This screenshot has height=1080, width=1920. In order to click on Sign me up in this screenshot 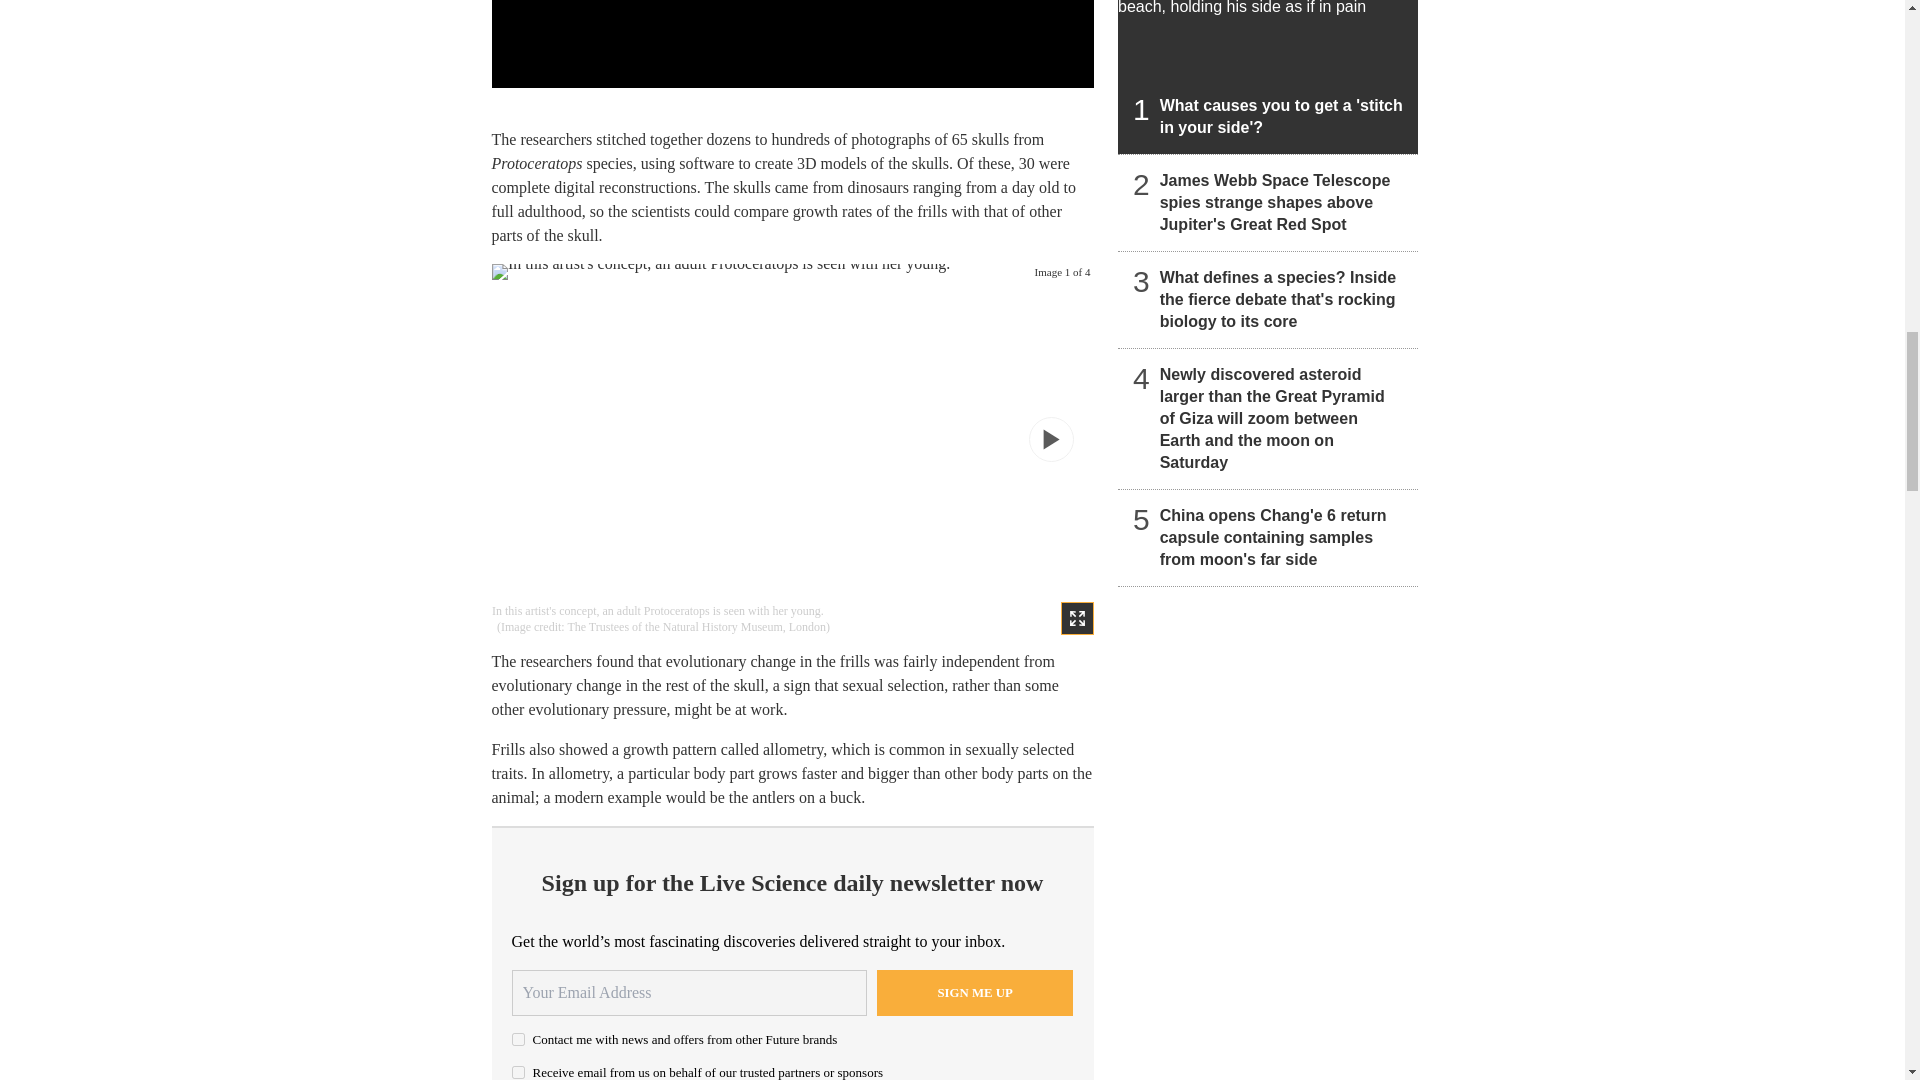, I will do `click(975, 992)`.